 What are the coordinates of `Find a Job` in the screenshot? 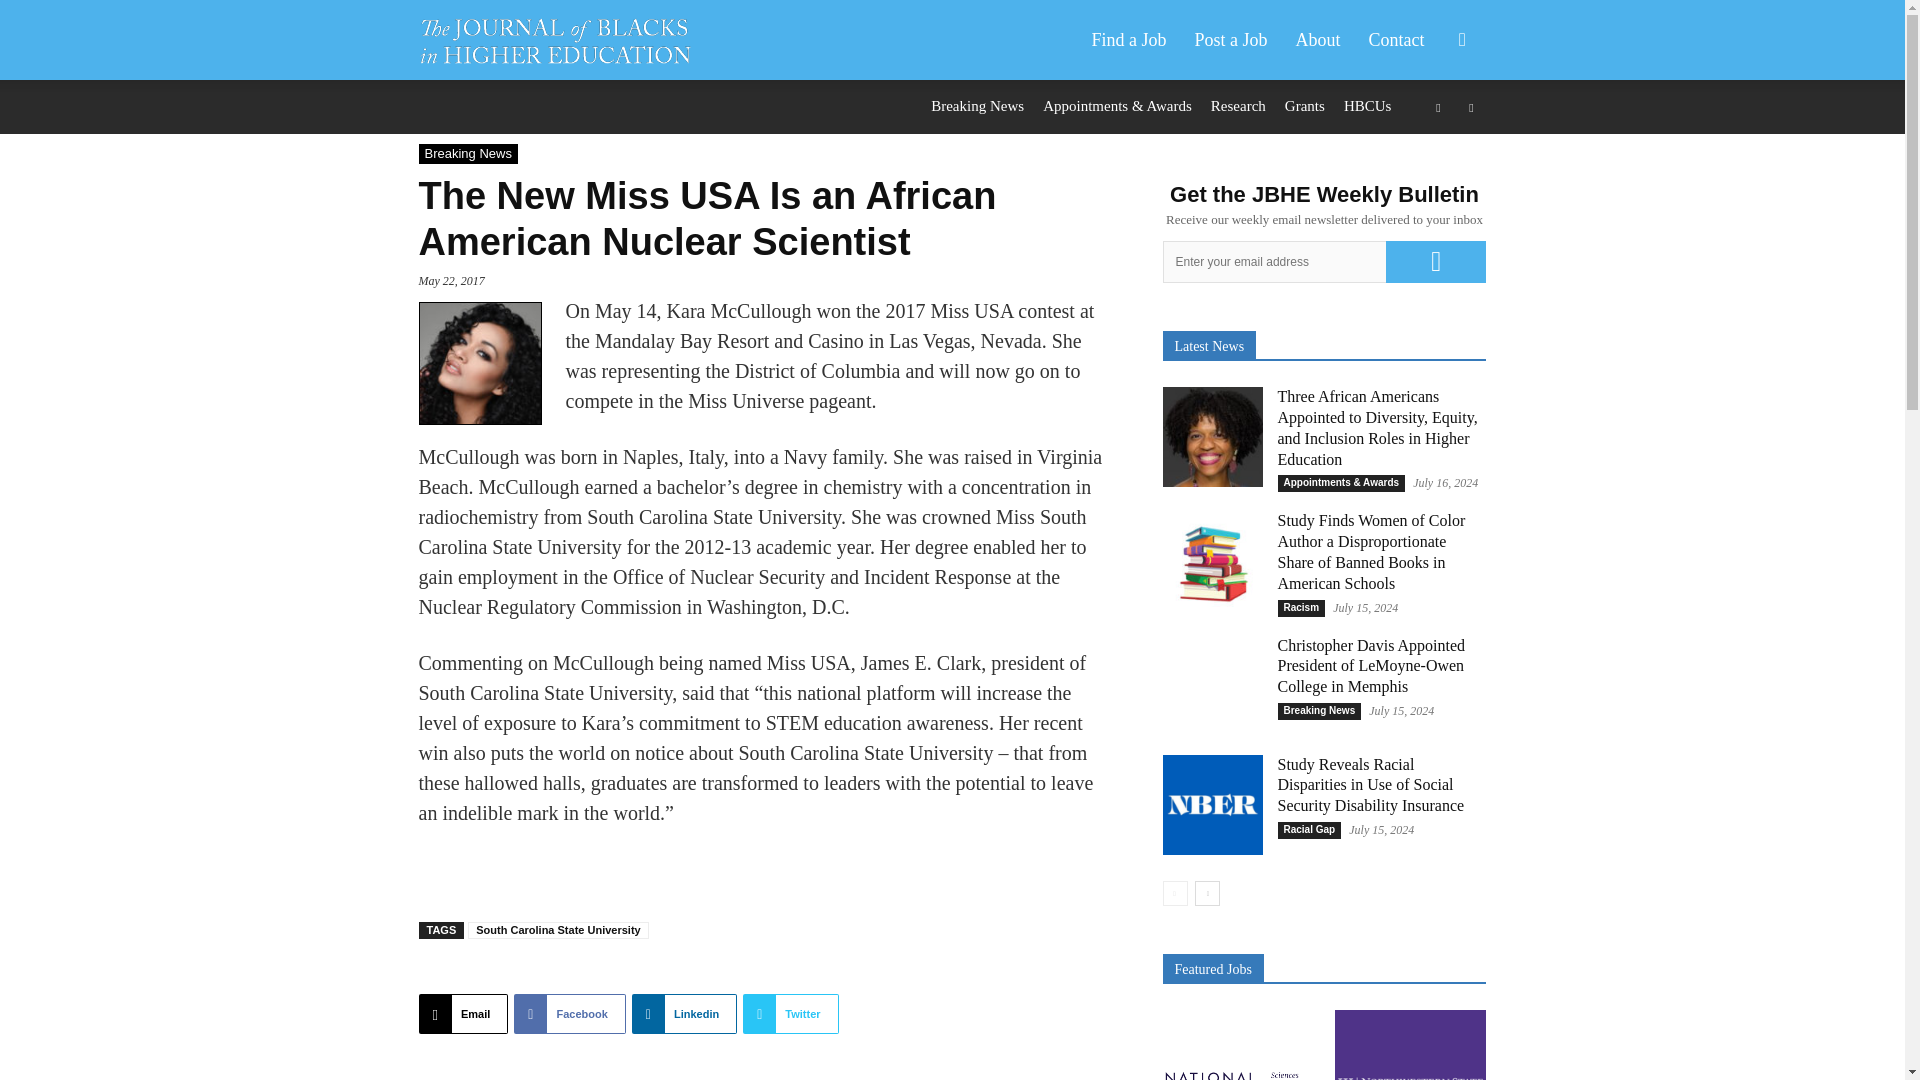 It's located at (1128, 40).